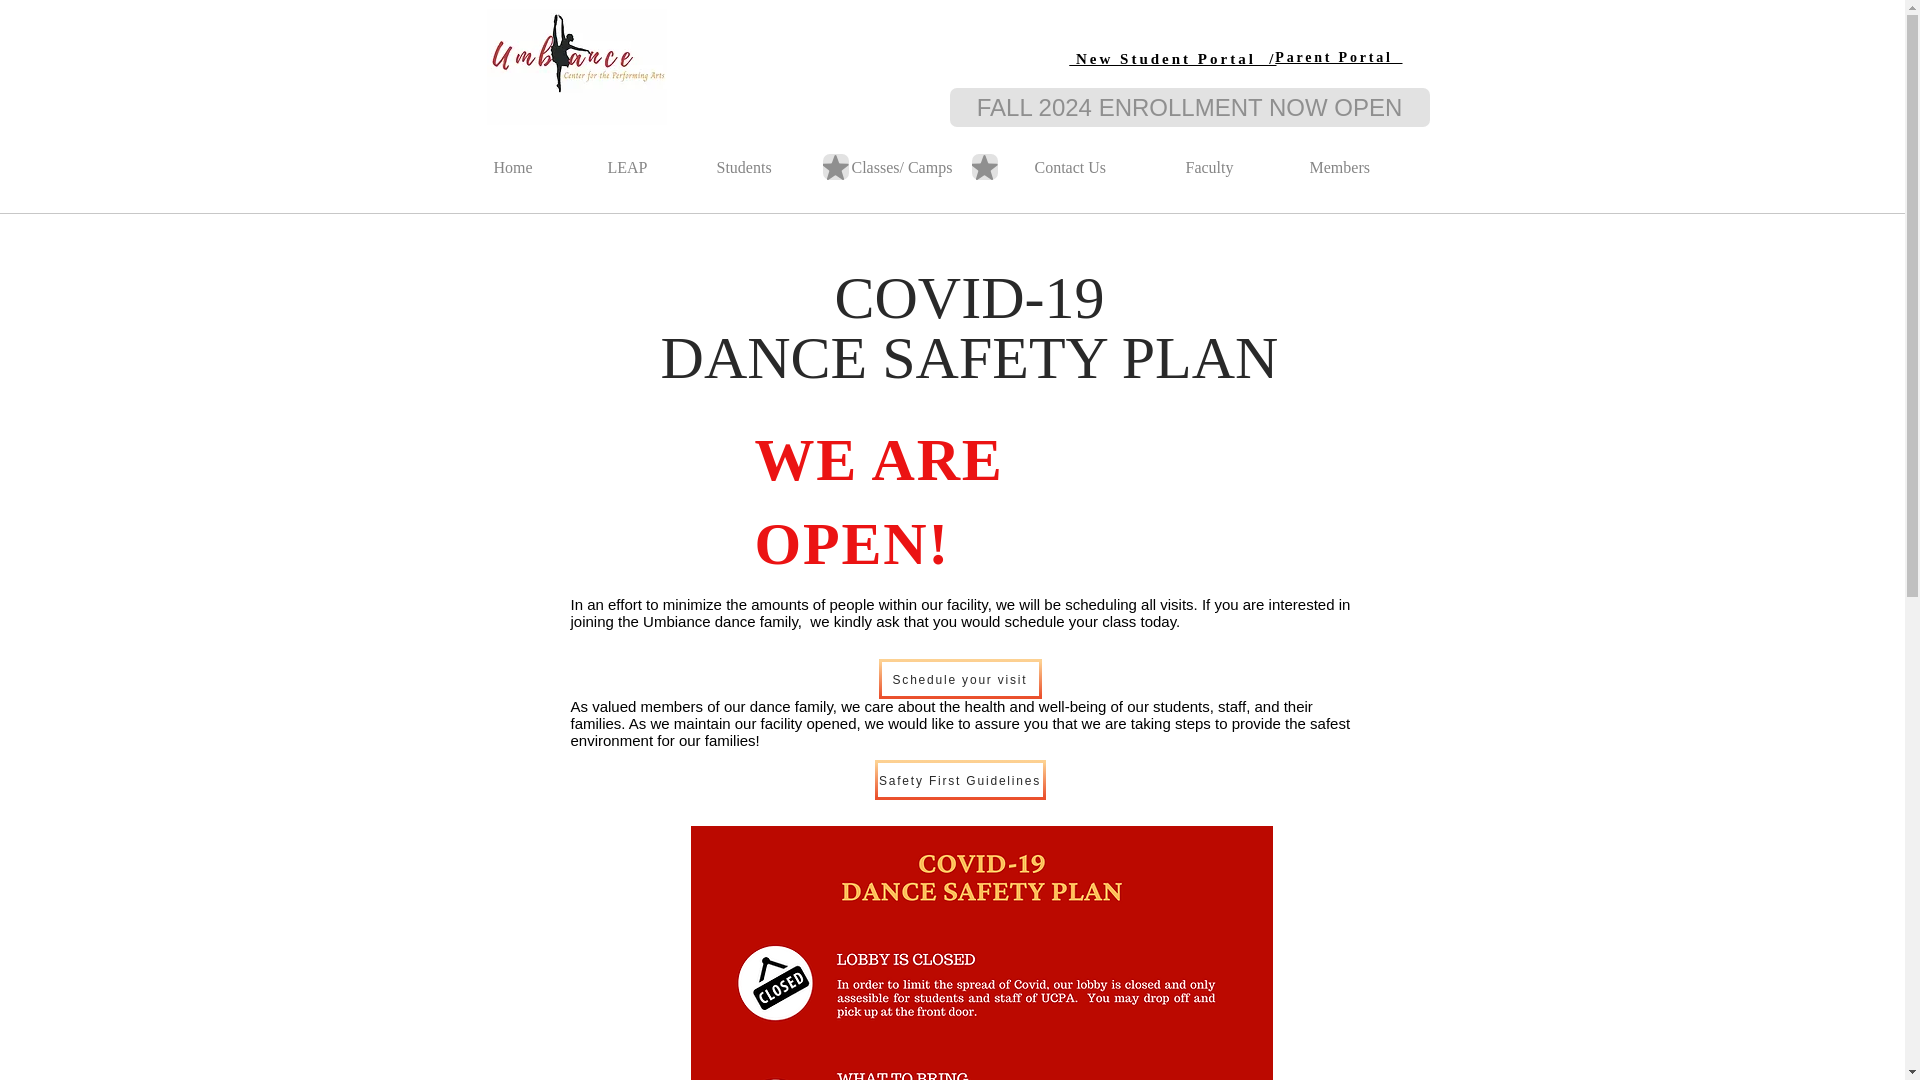 This screenshot has height=1080, width=1920. I want to click on FALL 2024 ENROLLMENT NOW OPEN, so click(1190, 107).